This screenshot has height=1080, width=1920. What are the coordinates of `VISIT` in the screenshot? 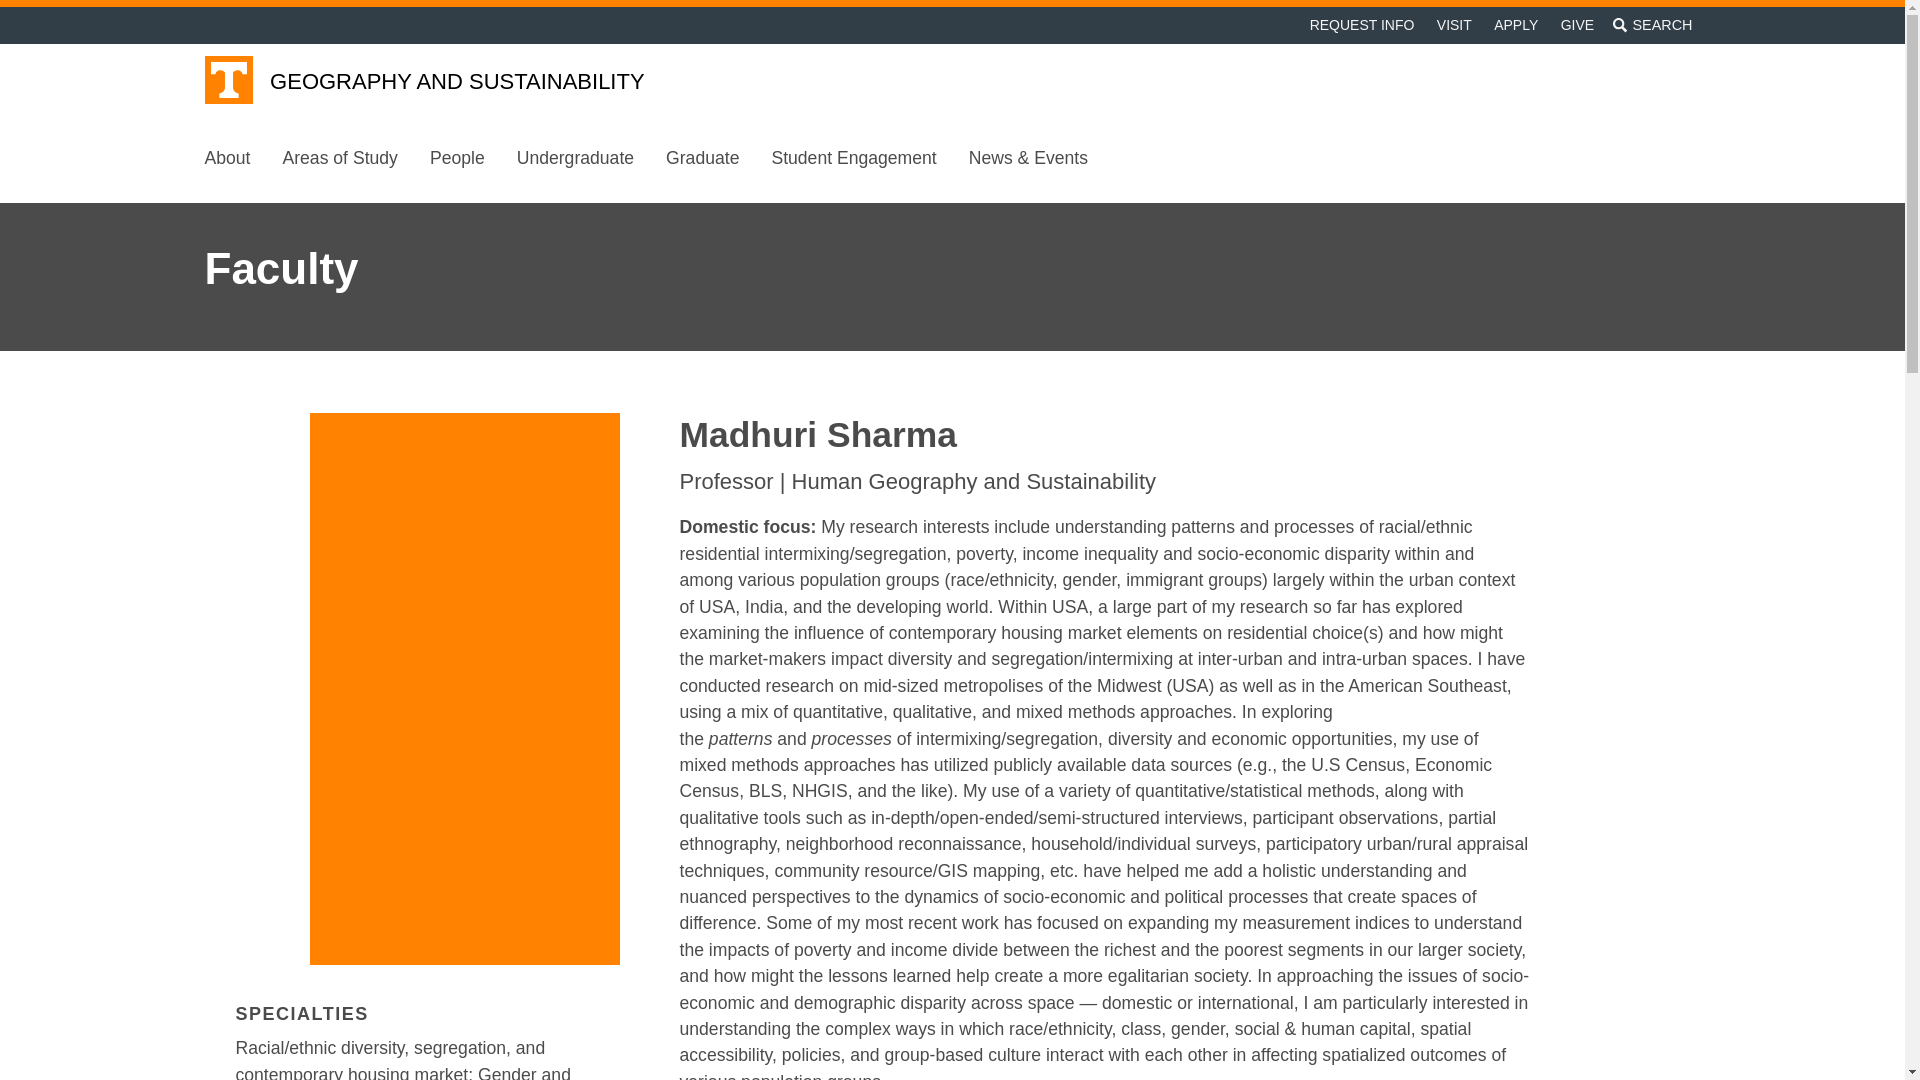 It's located at (1454, 25).